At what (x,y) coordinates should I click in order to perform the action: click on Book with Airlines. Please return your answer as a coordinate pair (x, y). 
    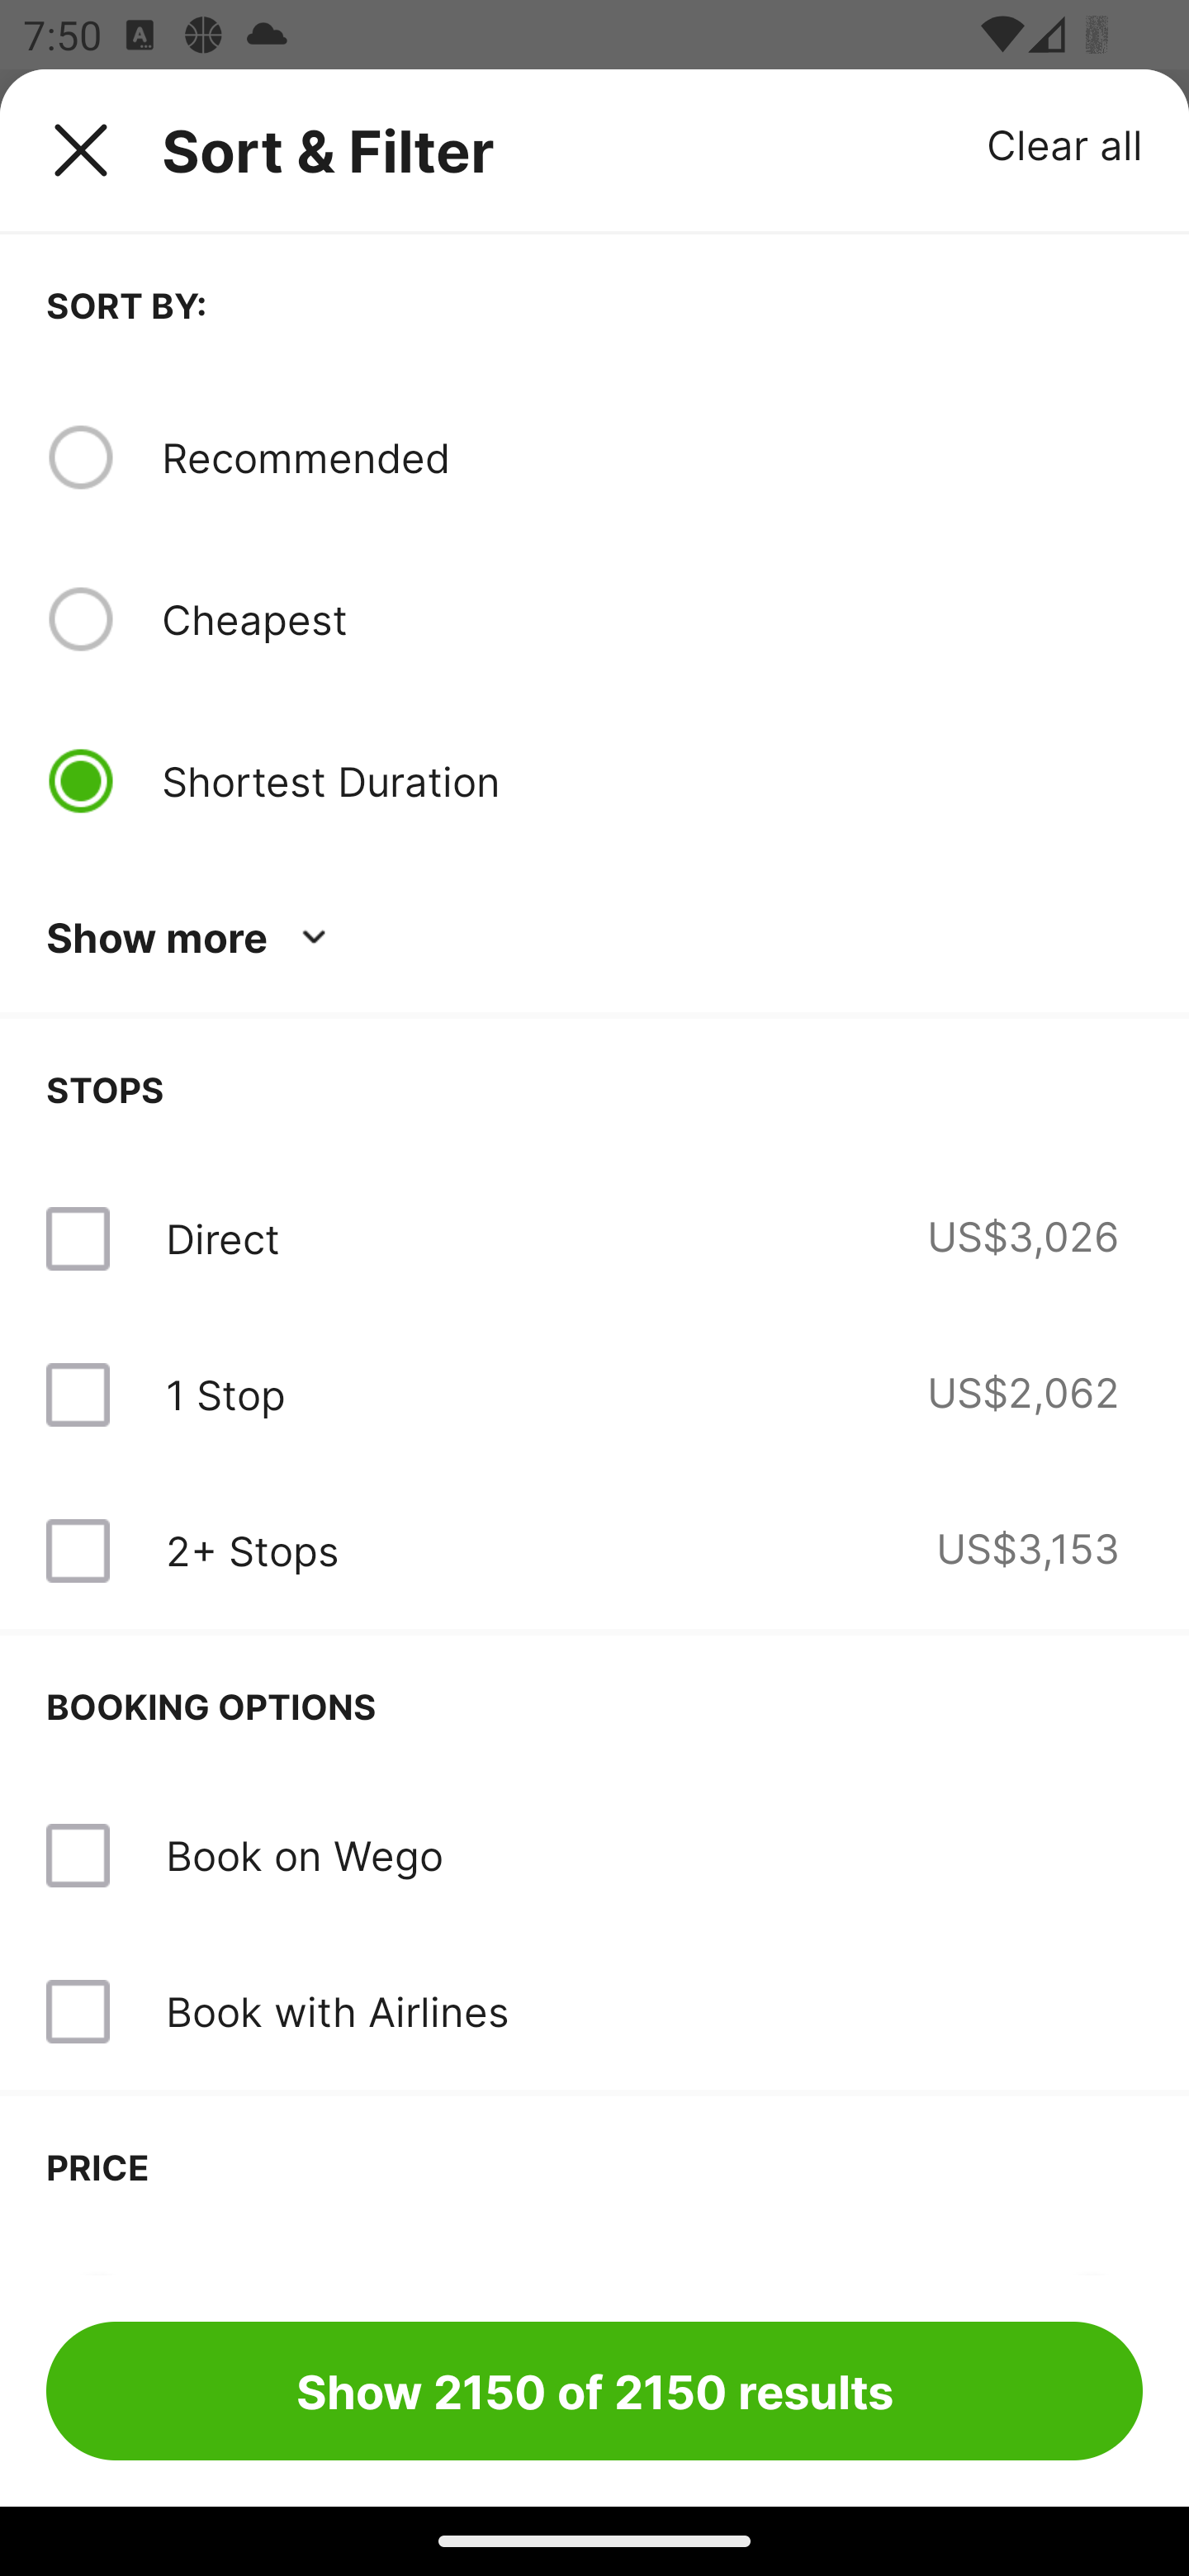
    Looking at the image, I should click on (337, 2011).